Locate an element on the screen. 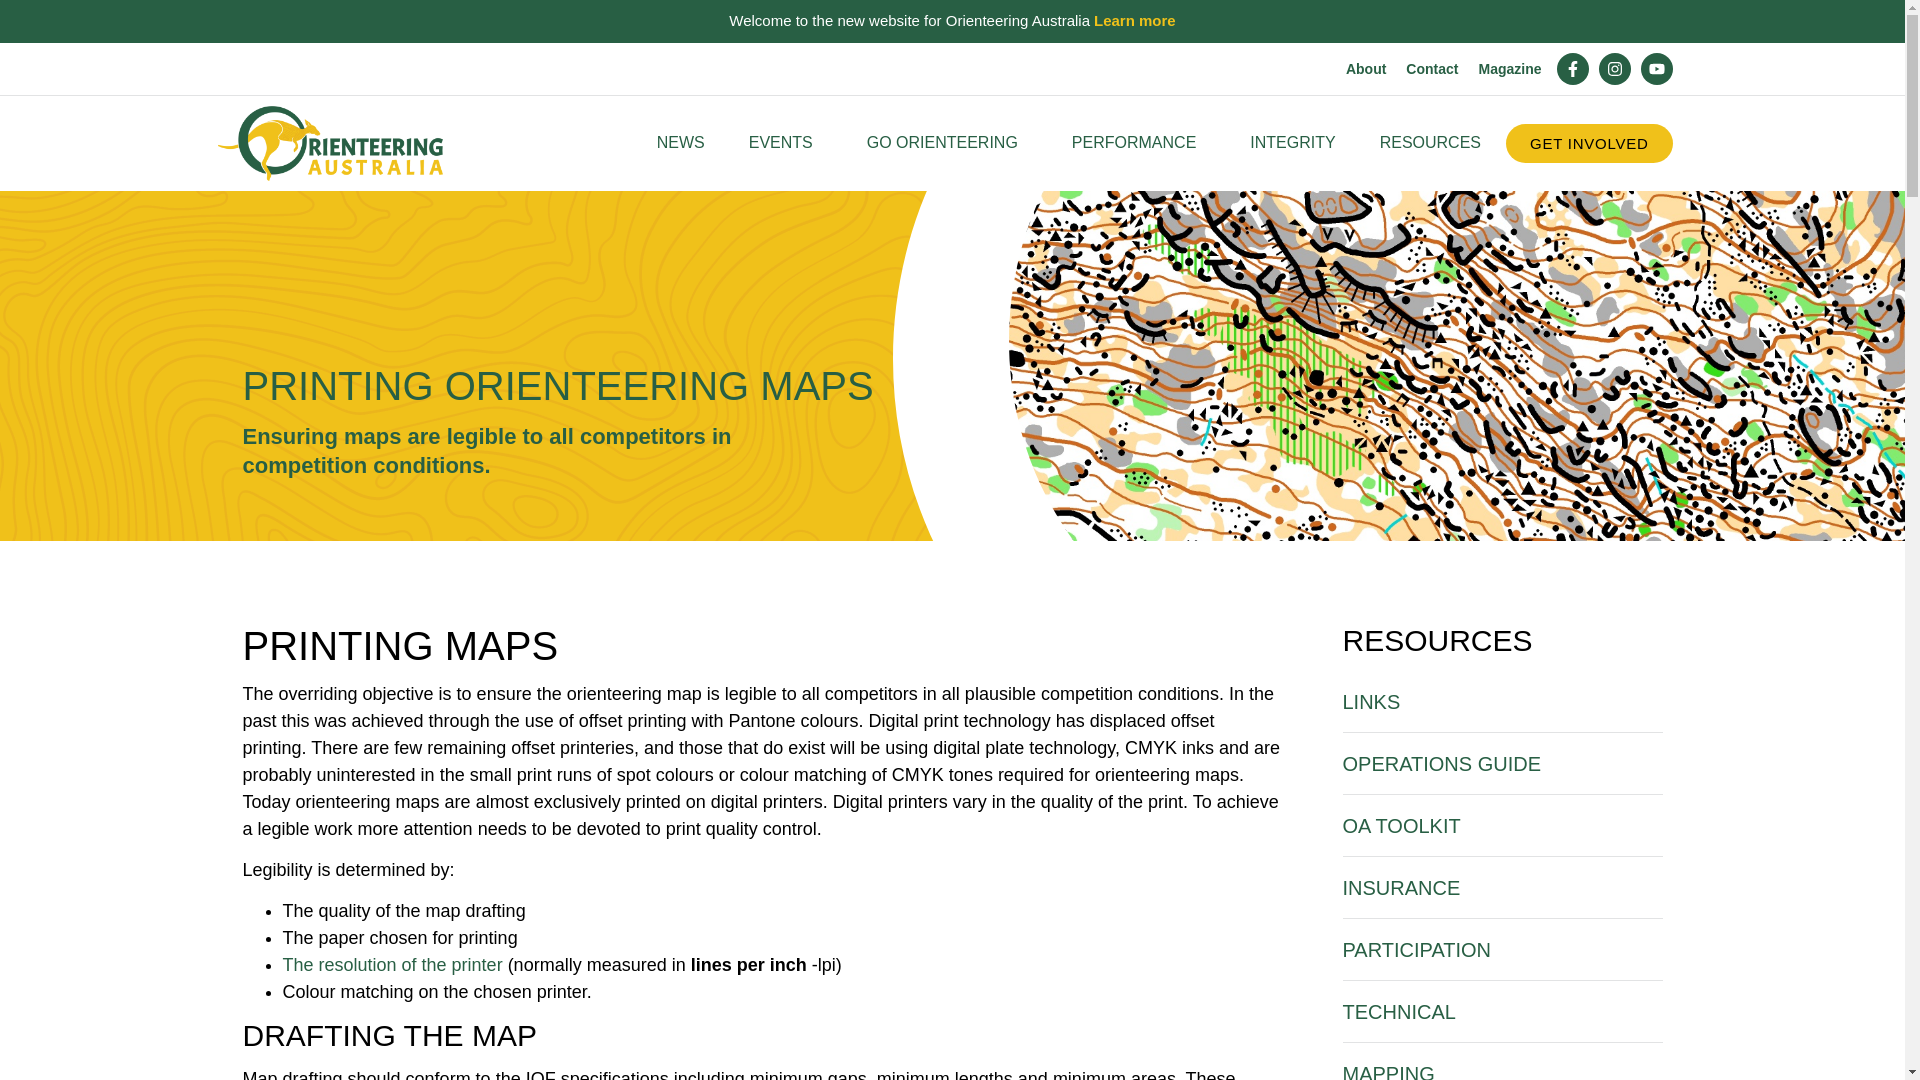 The image size is (1920, 1080). Contact is located at coordinates (1431, 69).